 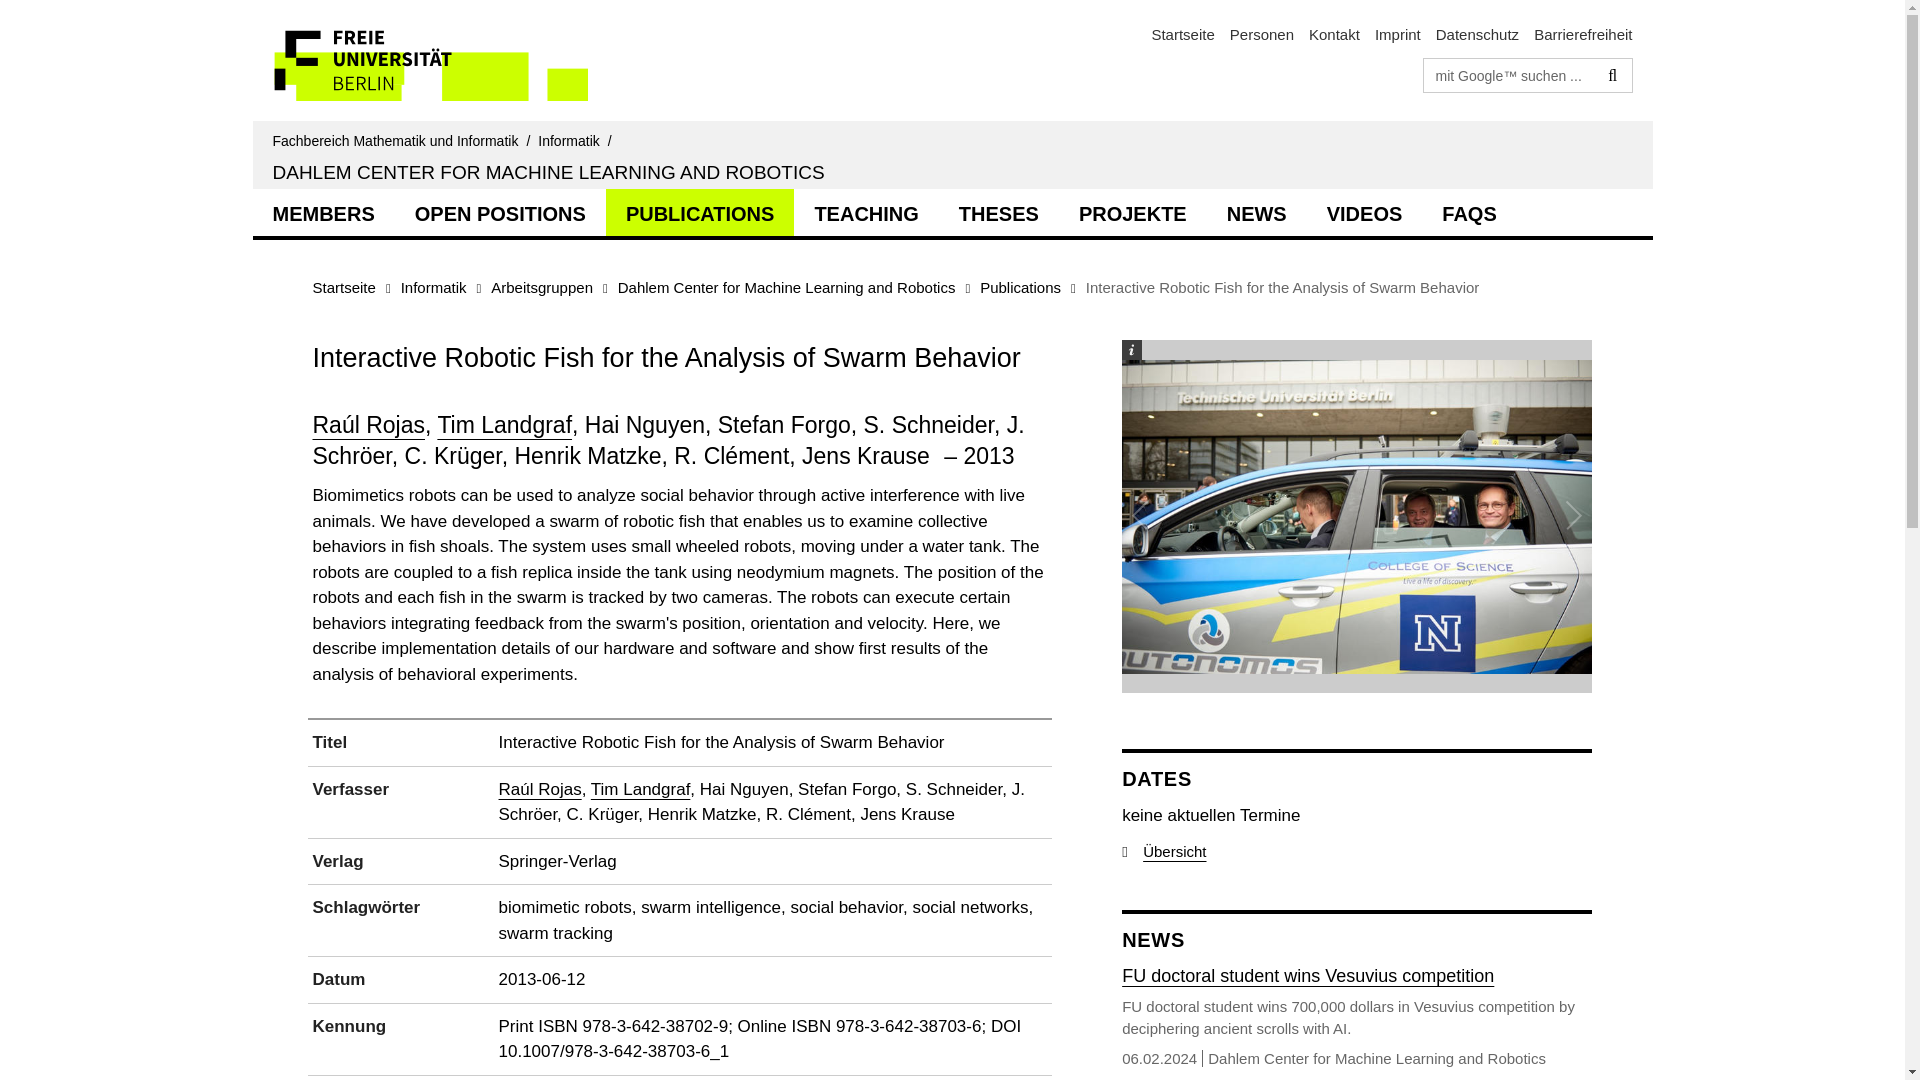 What do you see at coordinates (1182, 34) in the screenshot?
I see `Zur Startseite von: Fachbereich Mathematik und Informatik` at bounding box center [1182, 34].